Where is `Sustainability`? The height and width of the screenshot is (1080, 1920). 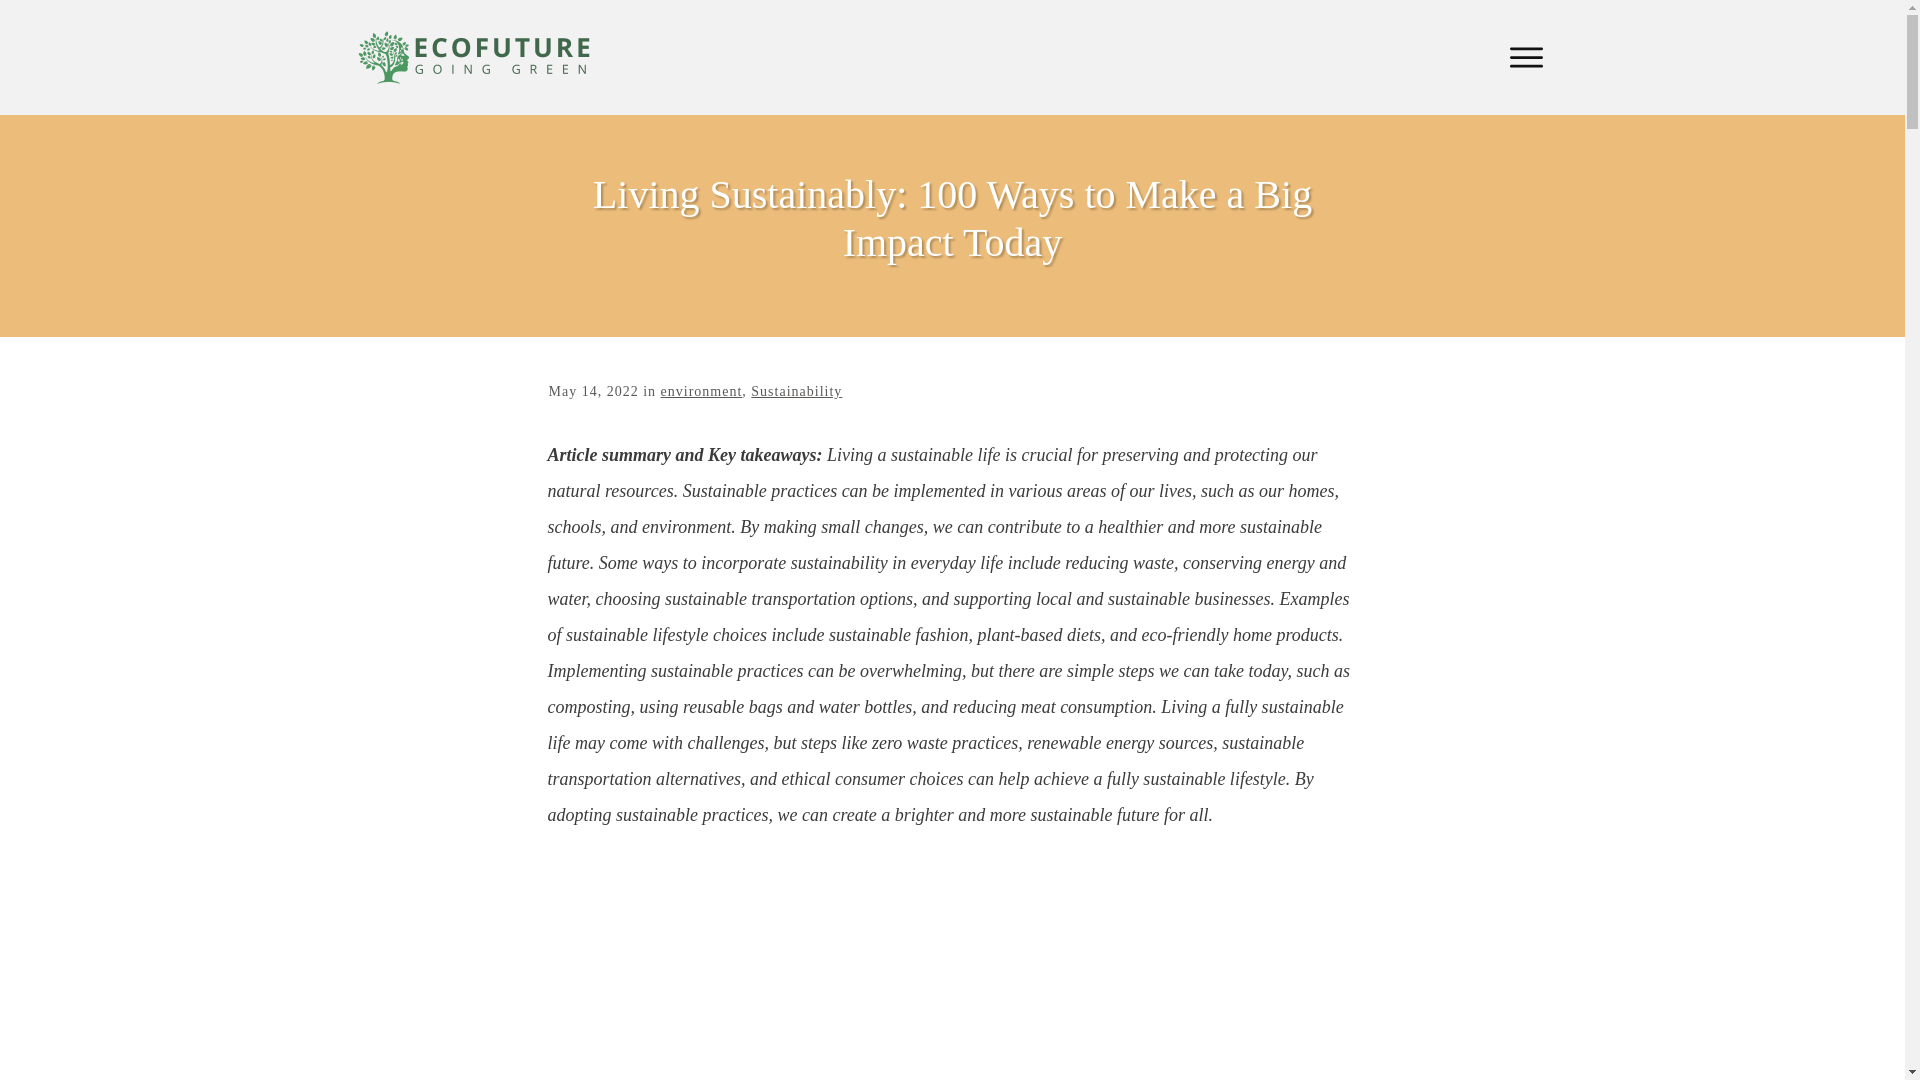 Sustainability is located at coordinates (796, 391).